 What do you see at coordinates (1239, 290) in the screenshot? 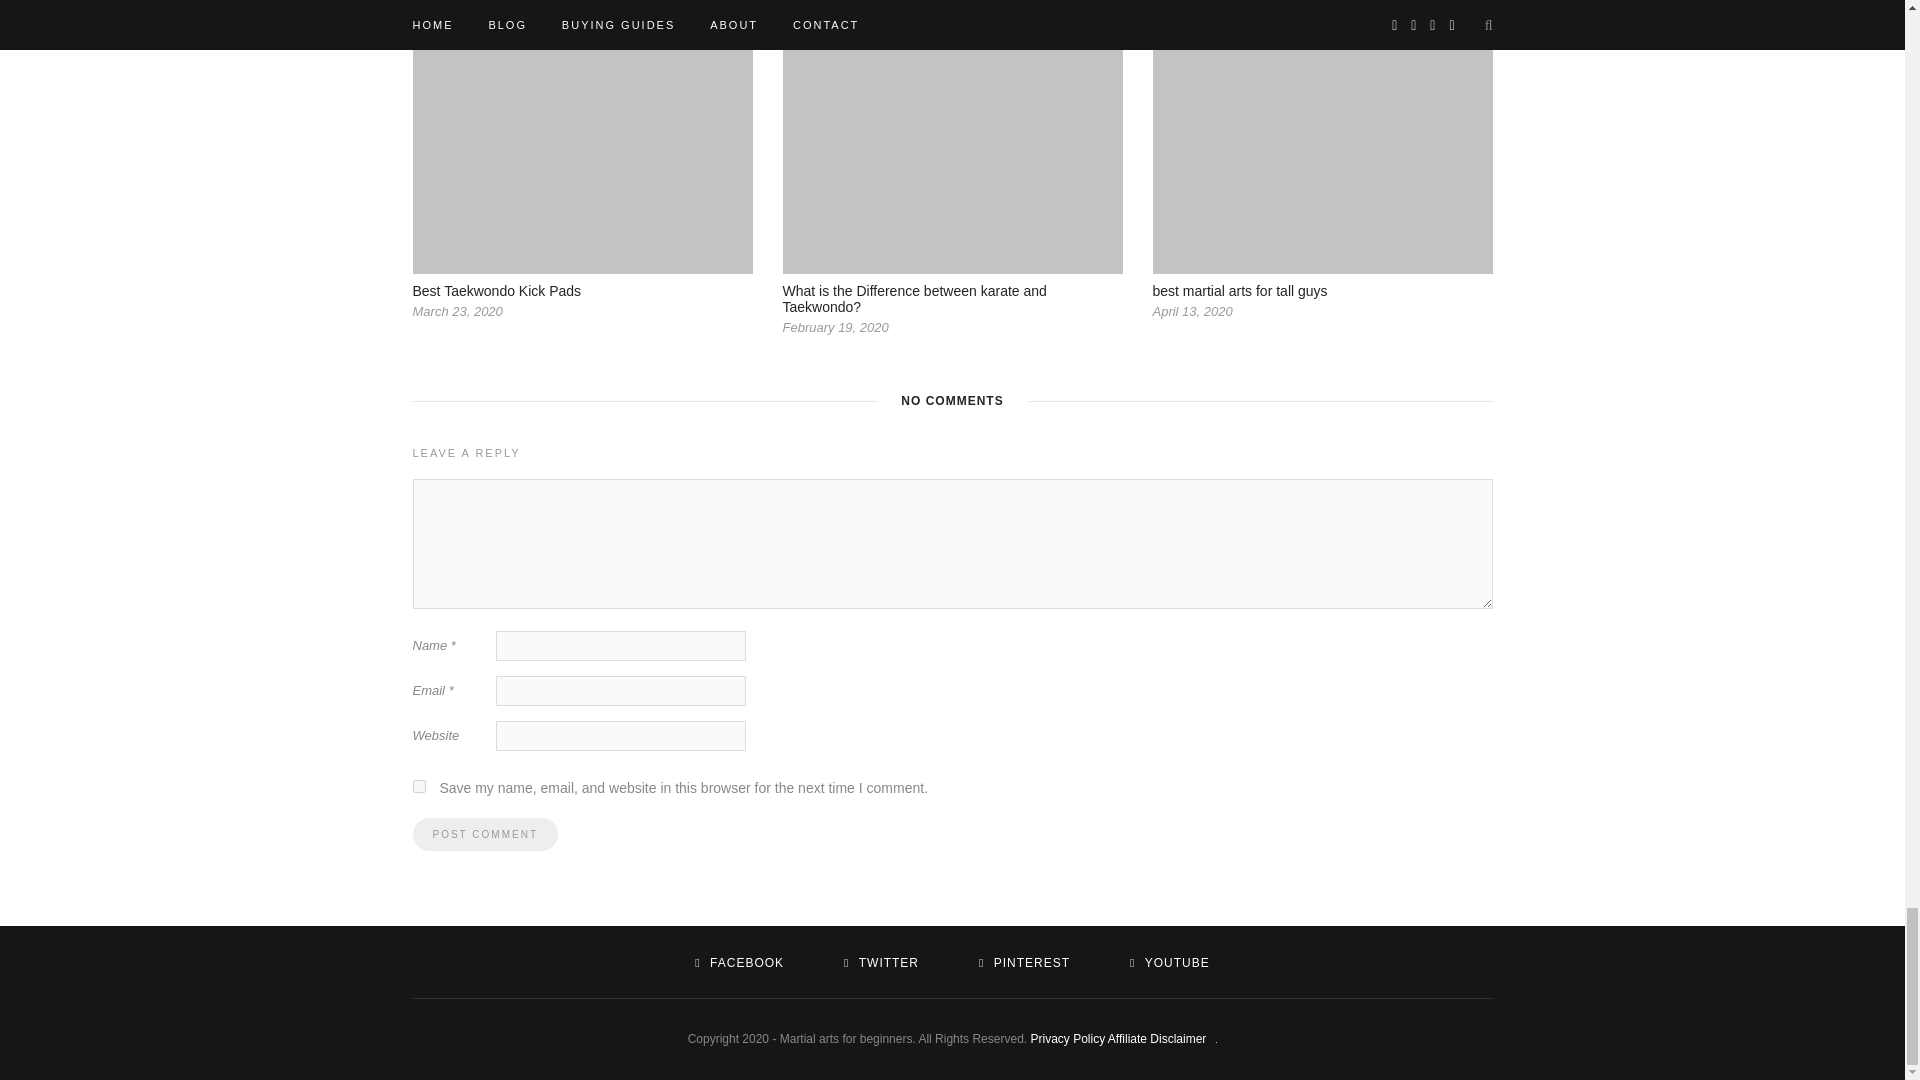
I see `best martial arts for tall guys` at bounding box center [1239, 290].